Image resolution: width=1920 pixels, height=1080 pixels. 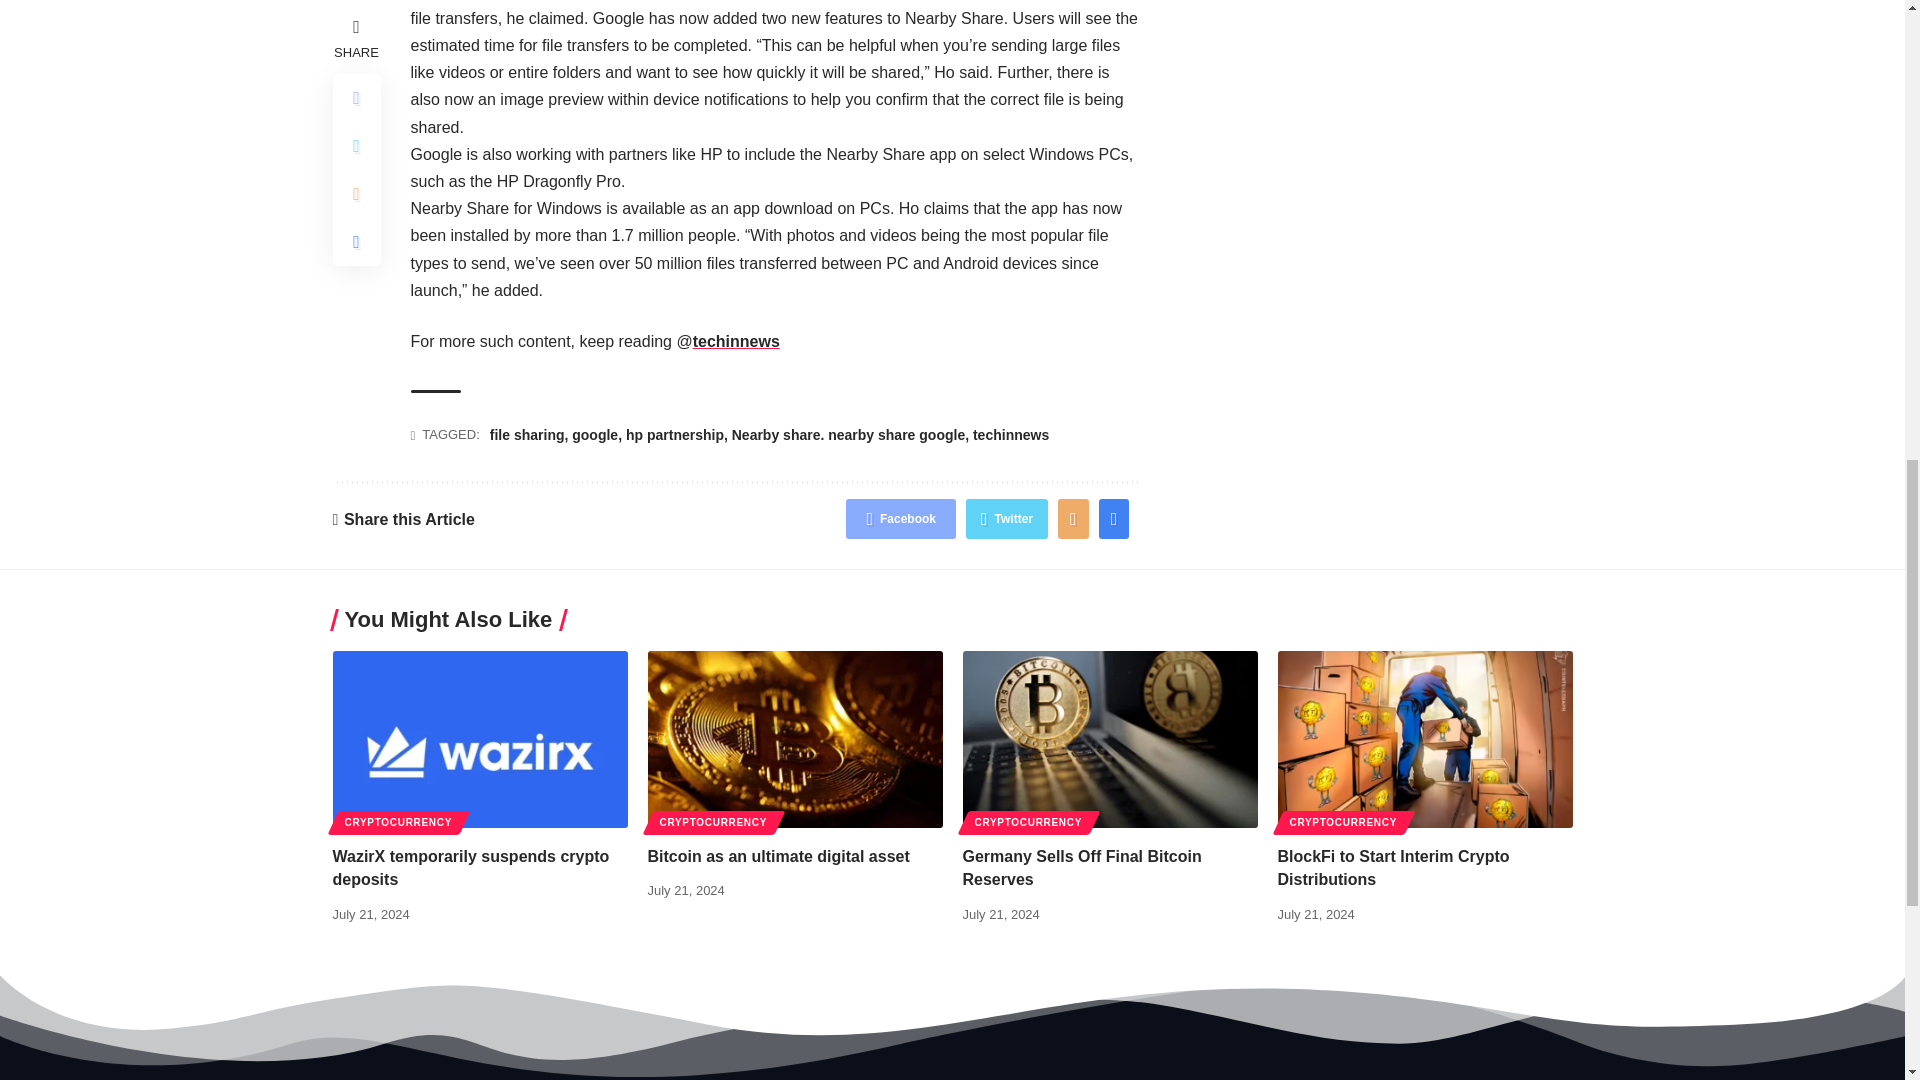 What do you see at coordinates (795, 740) in the screenshot?
I see `Bitcoin as an ultimate digital asset` at bounding box center [795, 740].